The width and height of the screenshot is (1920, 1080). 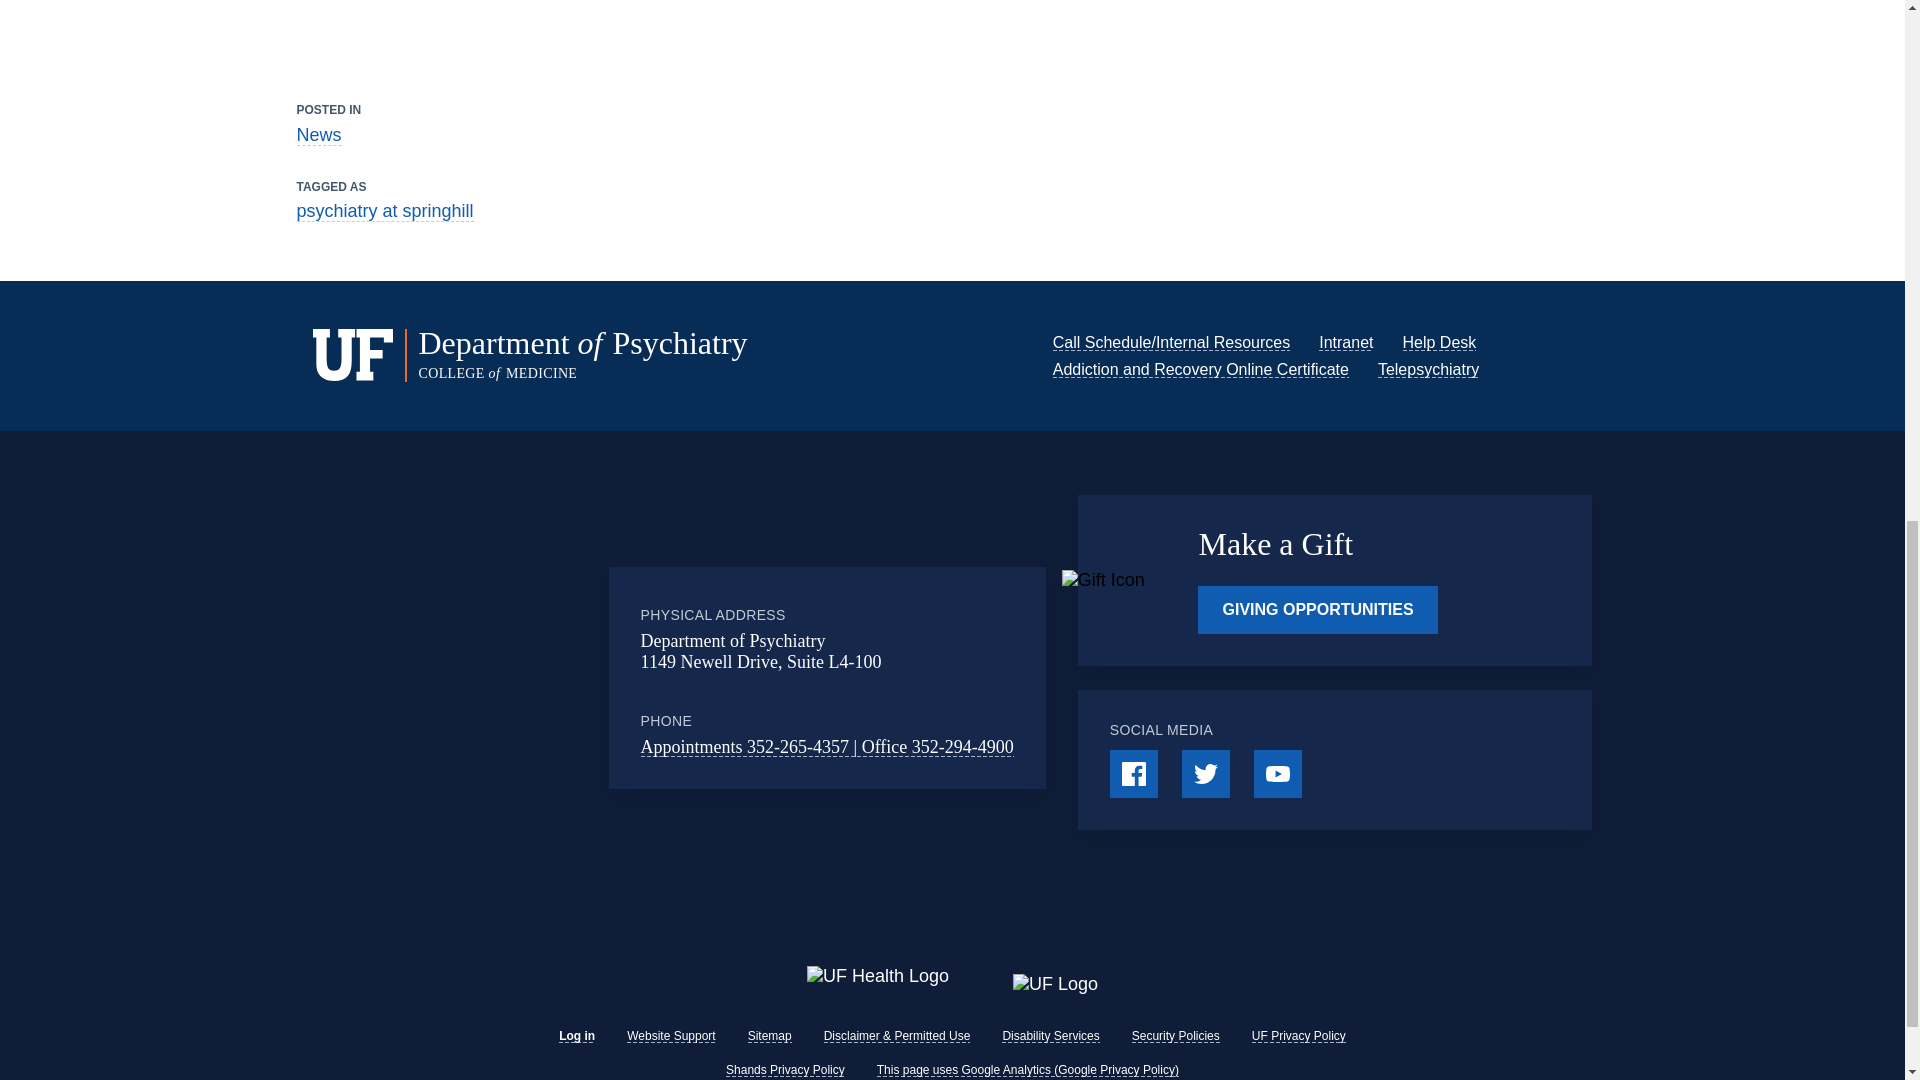 What do you see at coordinates (1428, 369) in the screenshot?
I see `Telepsychiatry` at bounding box center [1428, 369].